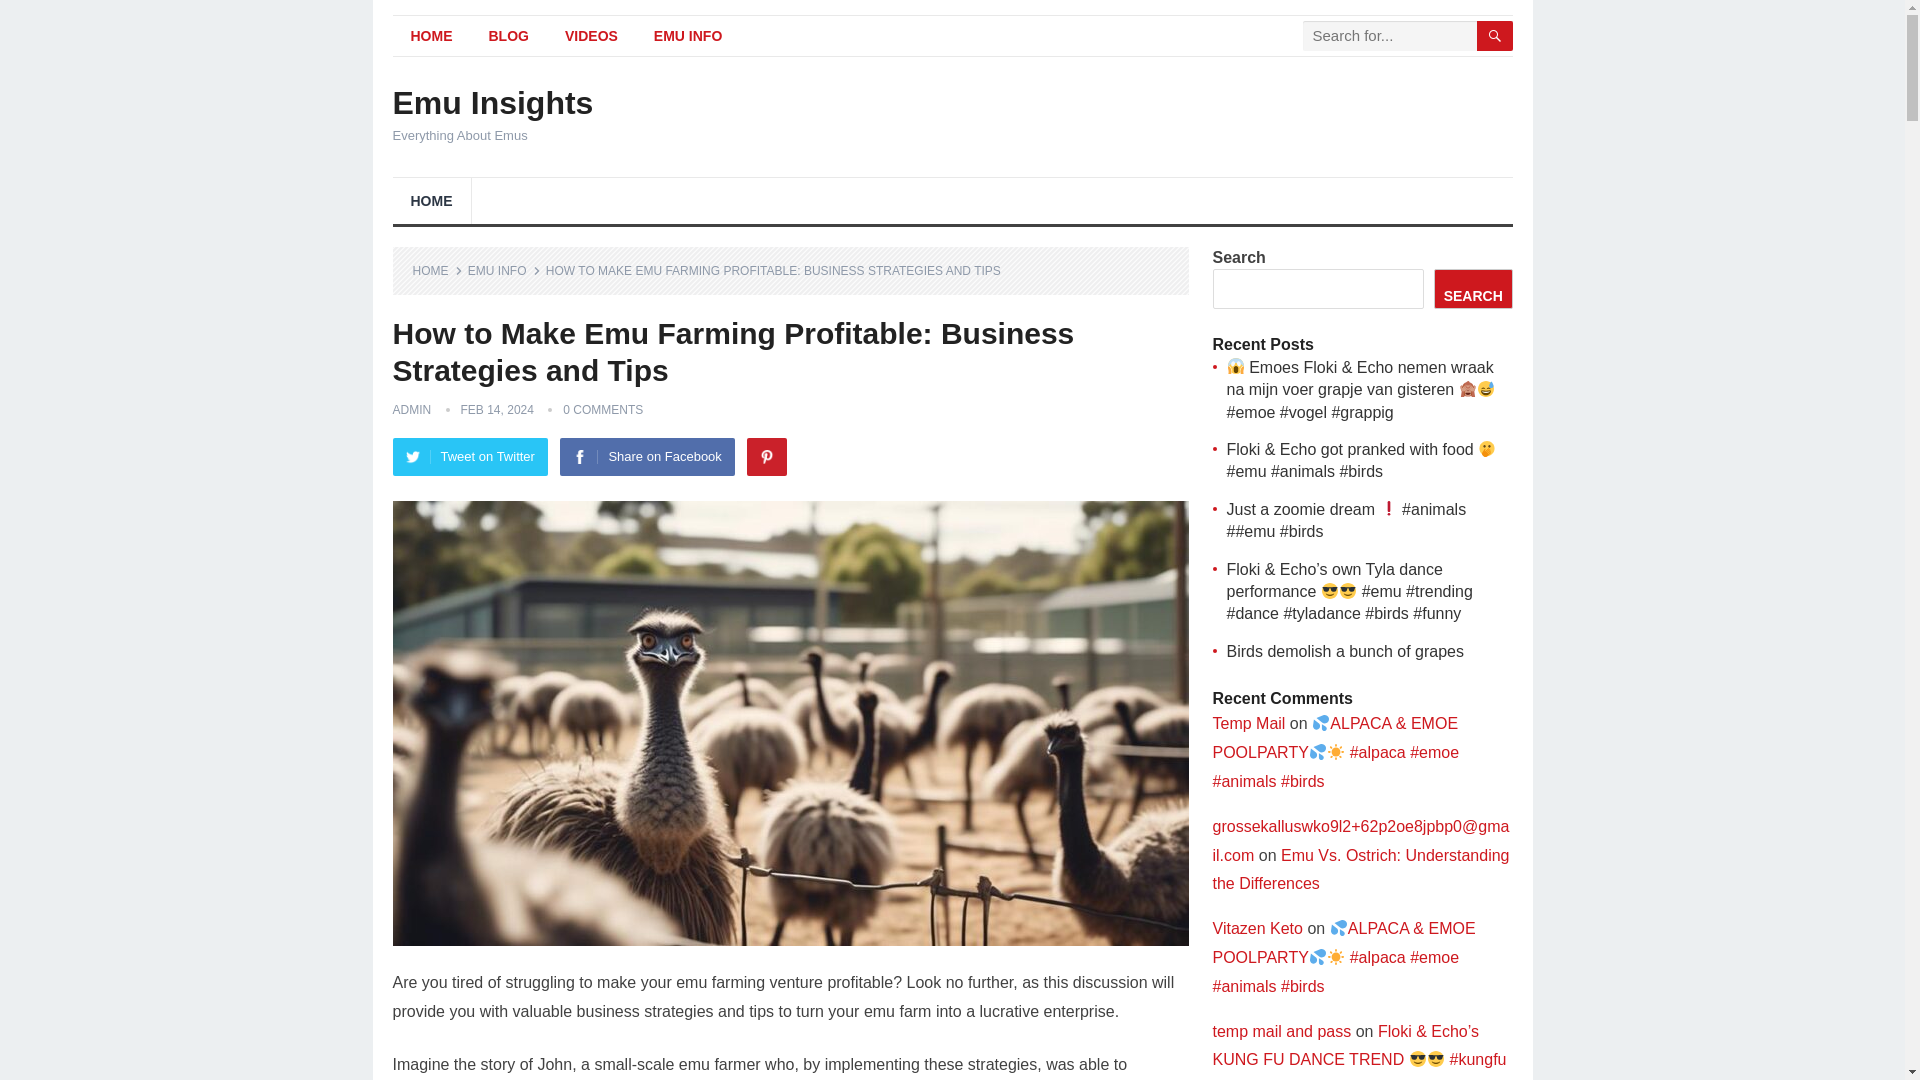 Image resolution: width=1920 pixels, height=1080 pixels. Describe the element at coordinates (602, 409) in the screenshot. I see `0 COMMENTS` at that location.